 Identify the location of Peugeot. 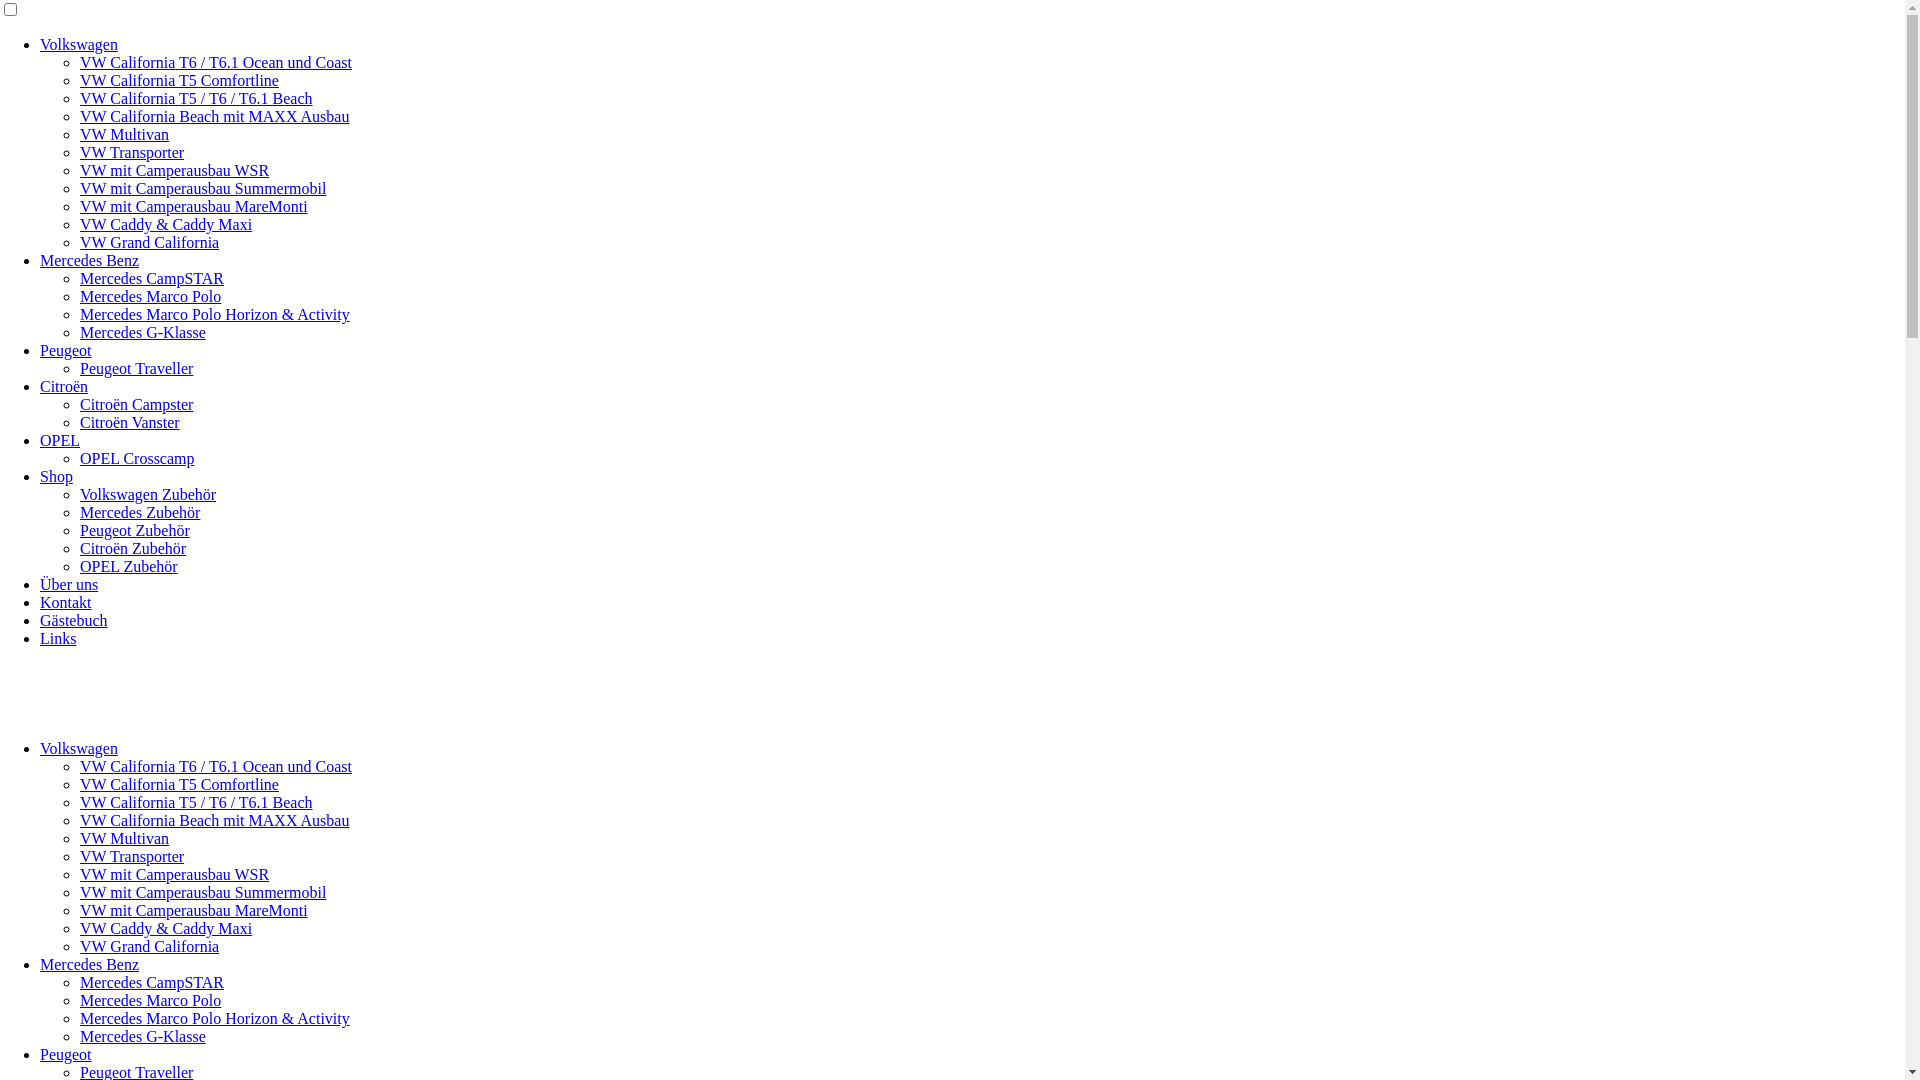
(66, 350).